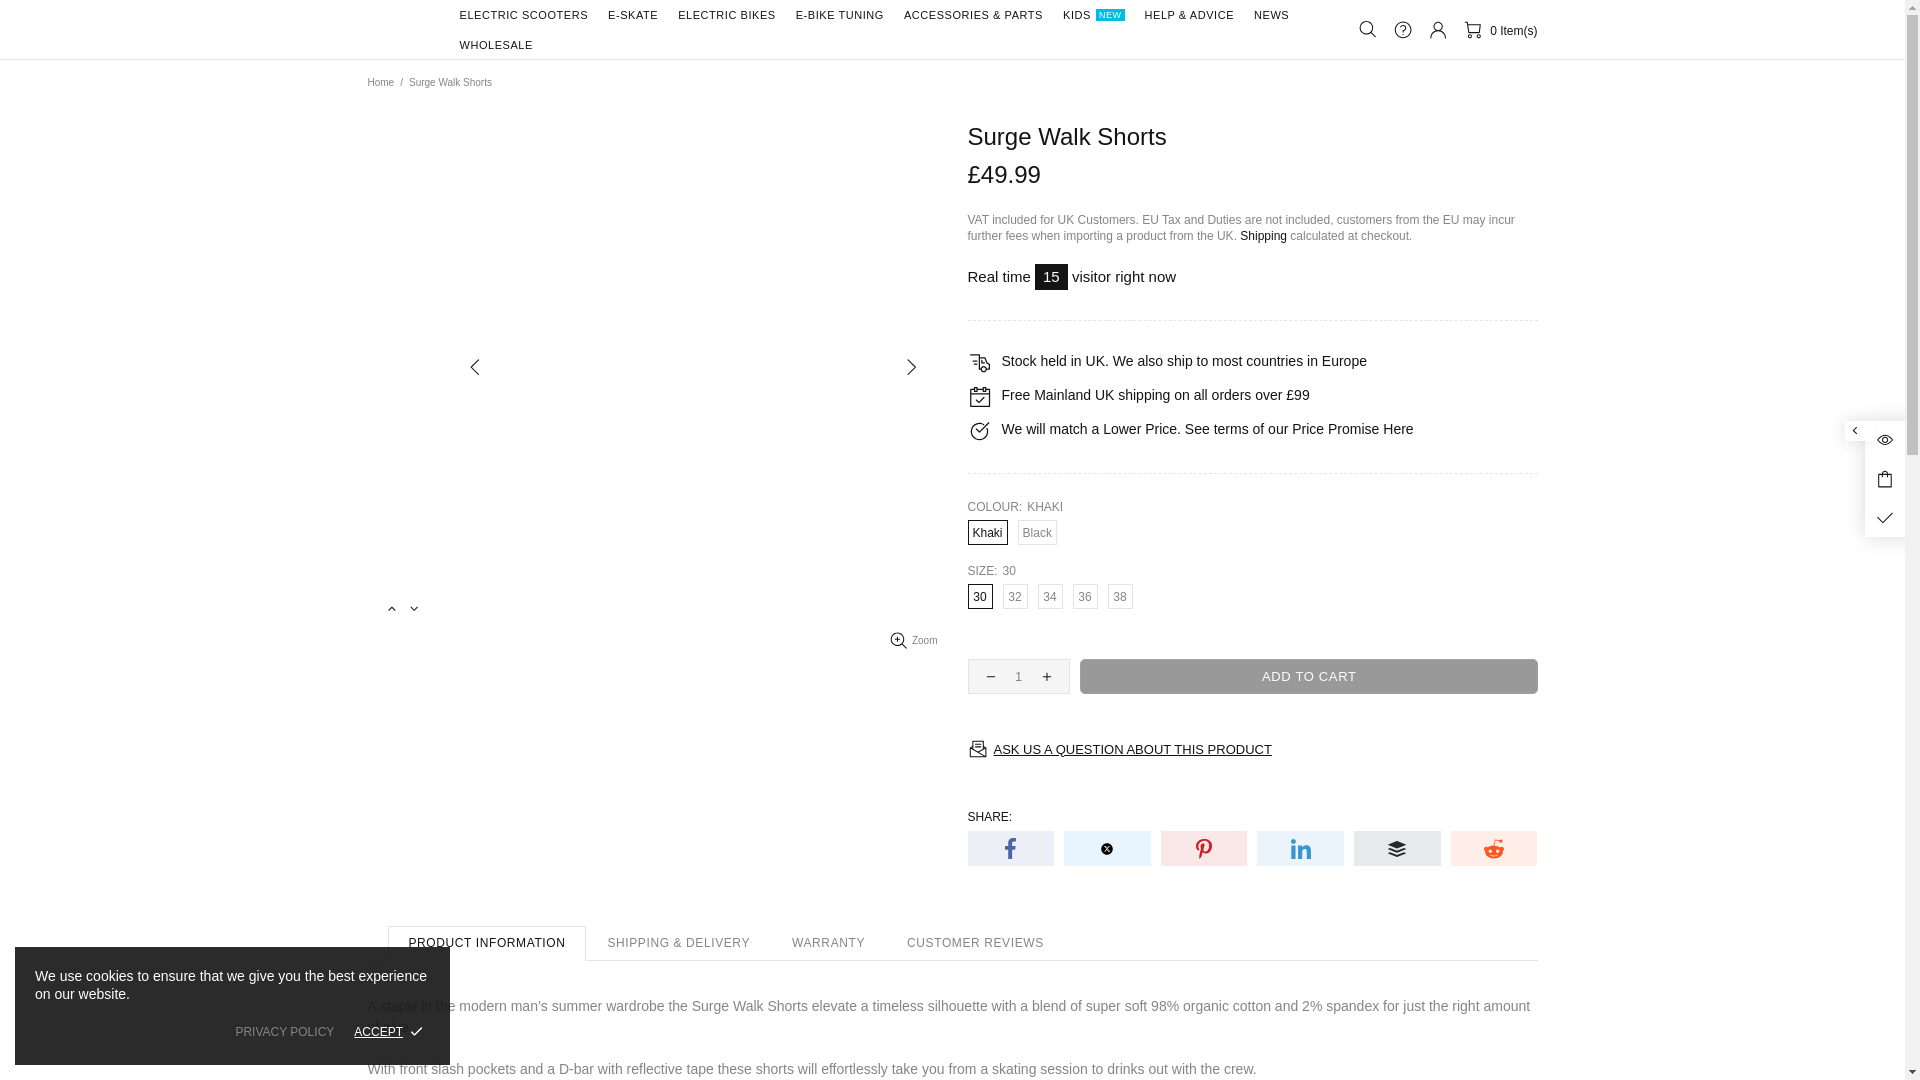 The width and height of the screenshot is (1920, 1080). I want to click on Price Match Promise, so click(1398, 429).